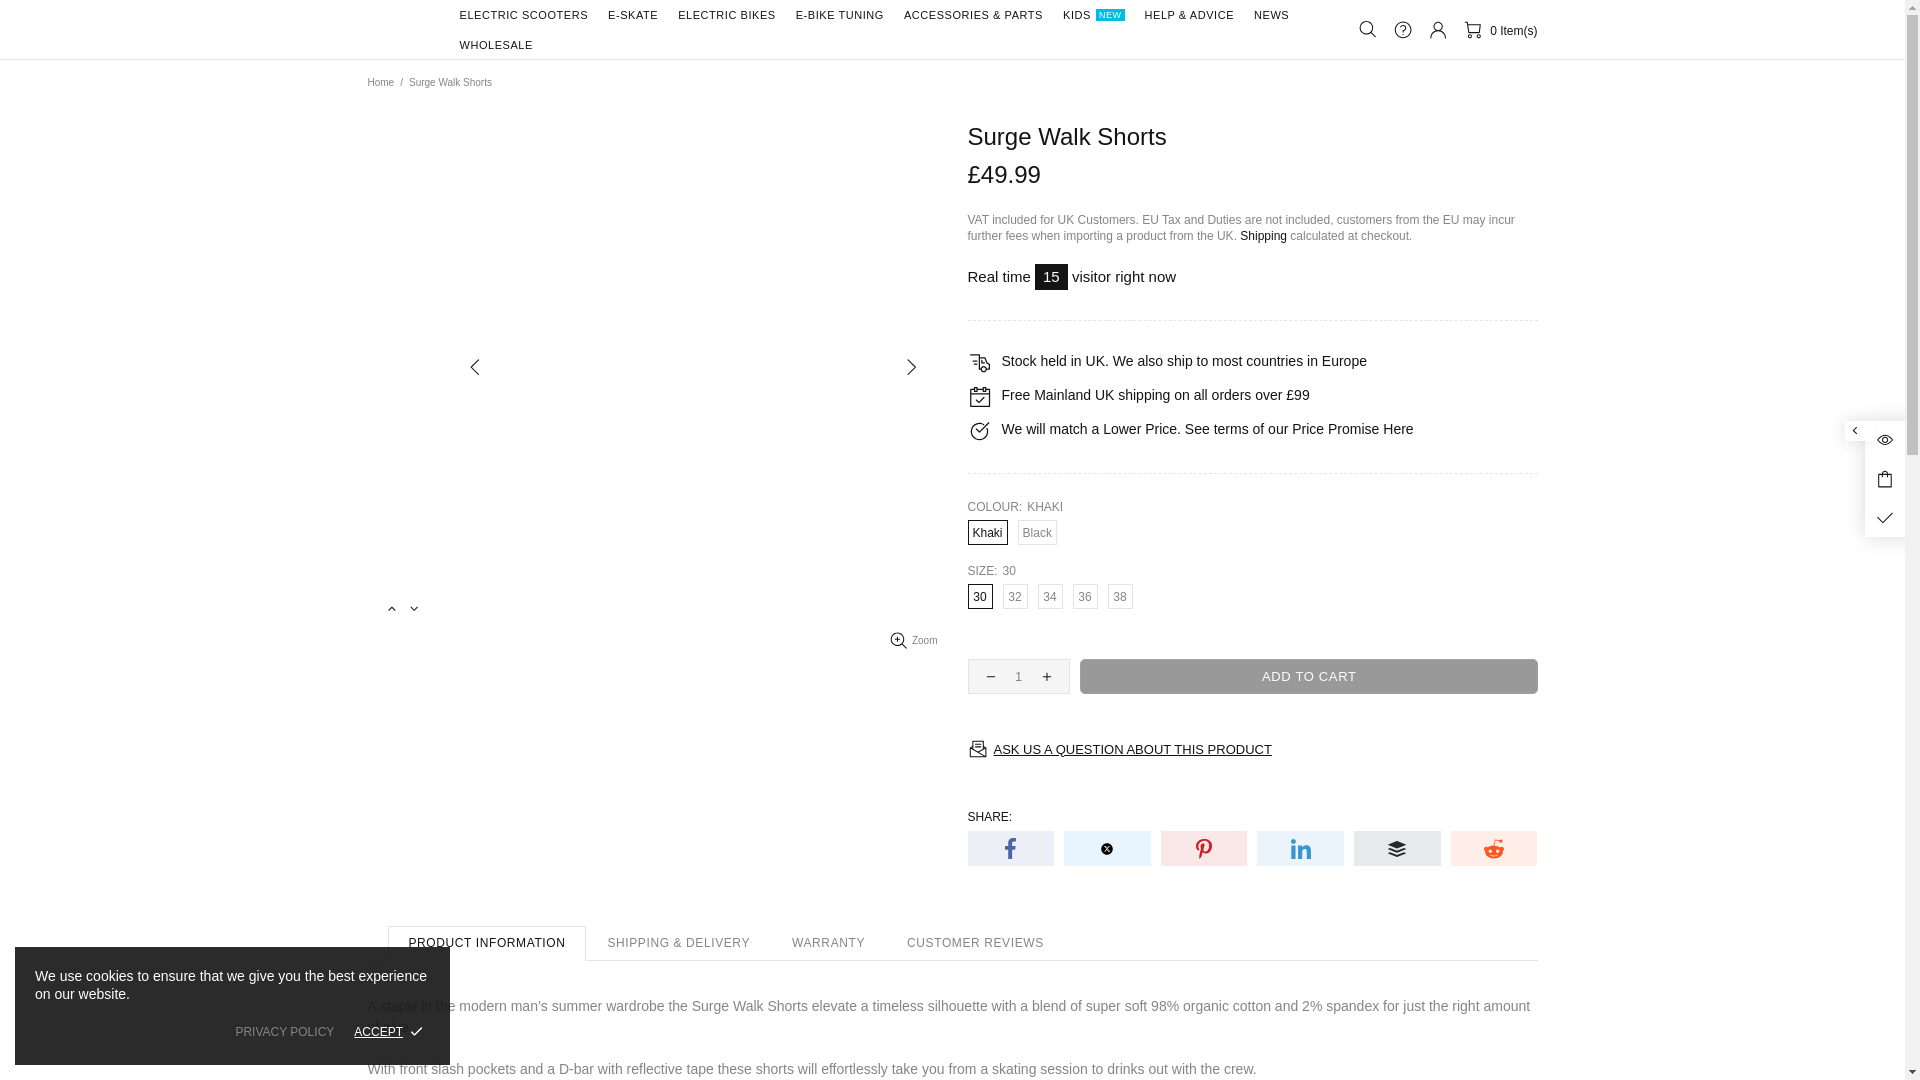 The width and height of the screenshot is (1920, 1080). I want to click on Price Match Promise, so click(1398, 429).